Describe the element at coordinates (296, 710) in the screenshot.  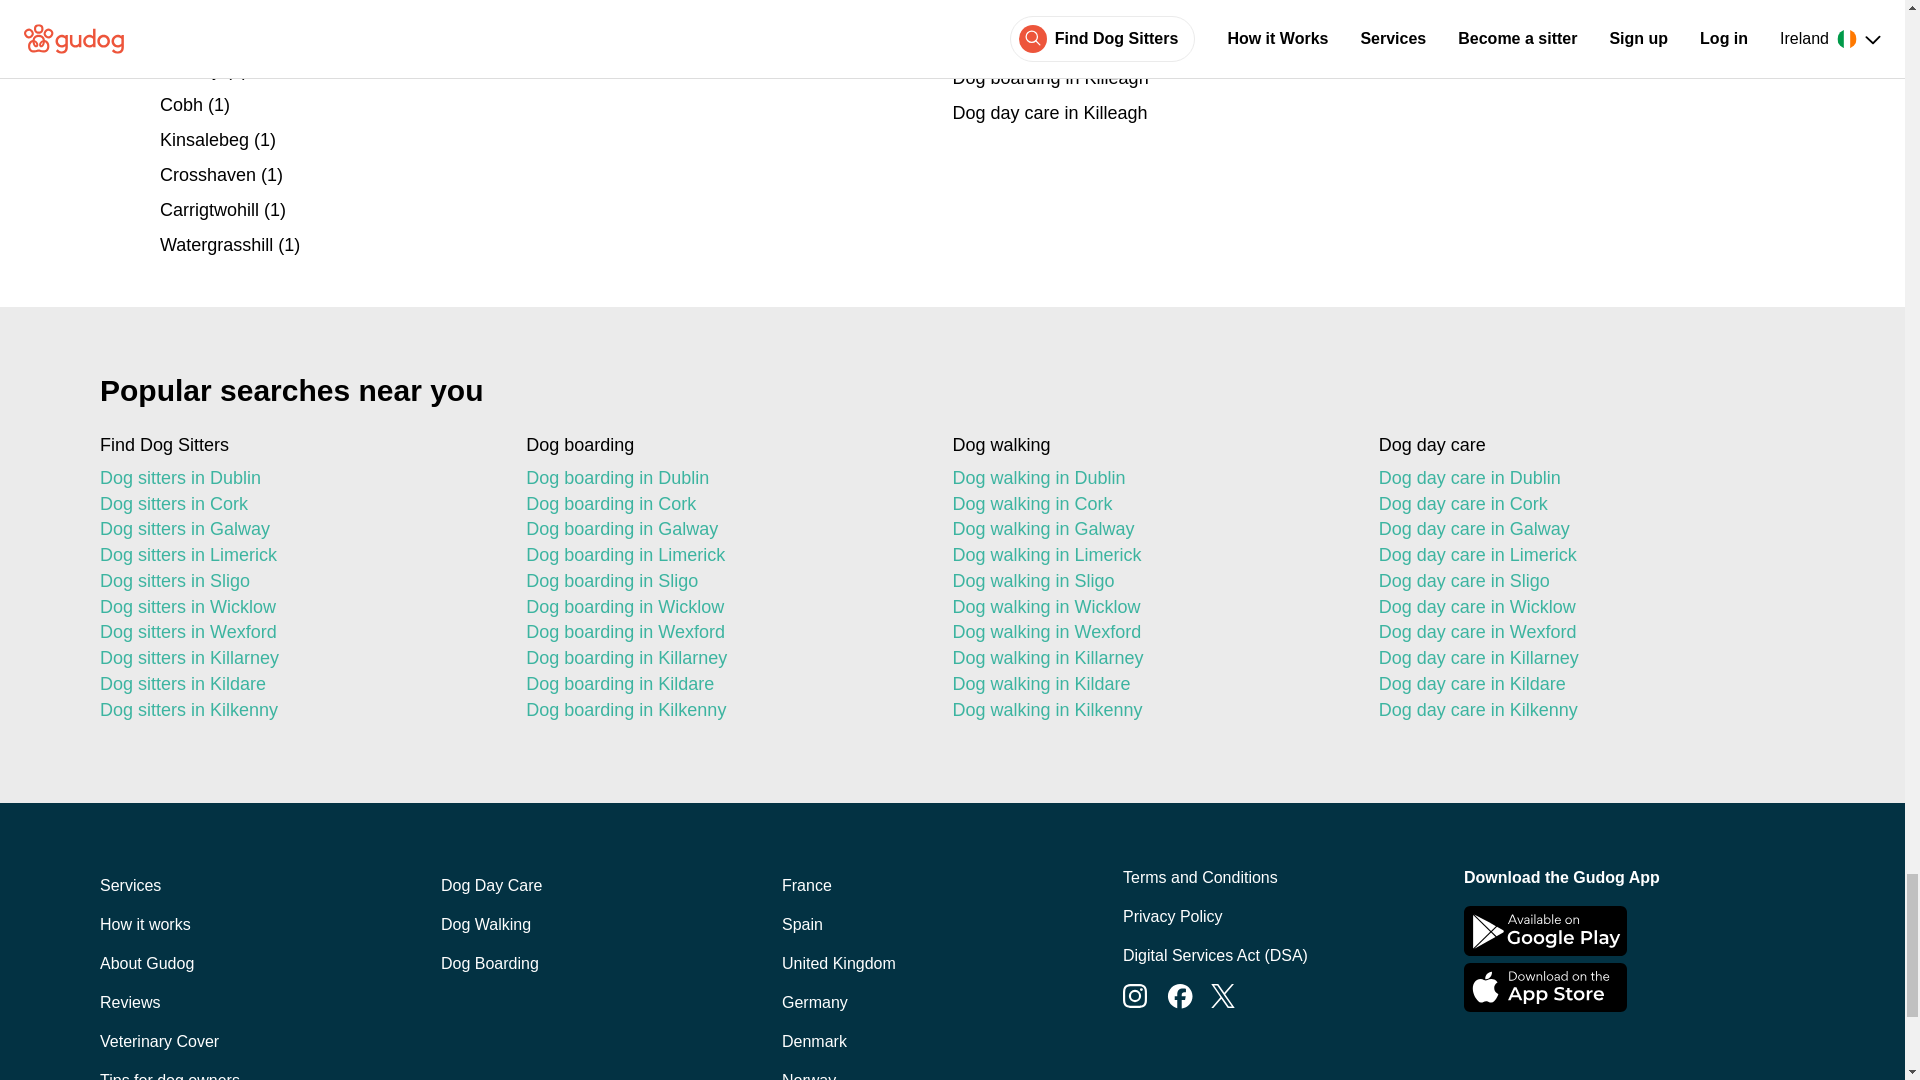
I see `Dog sitters in Kilkenny` at that location.